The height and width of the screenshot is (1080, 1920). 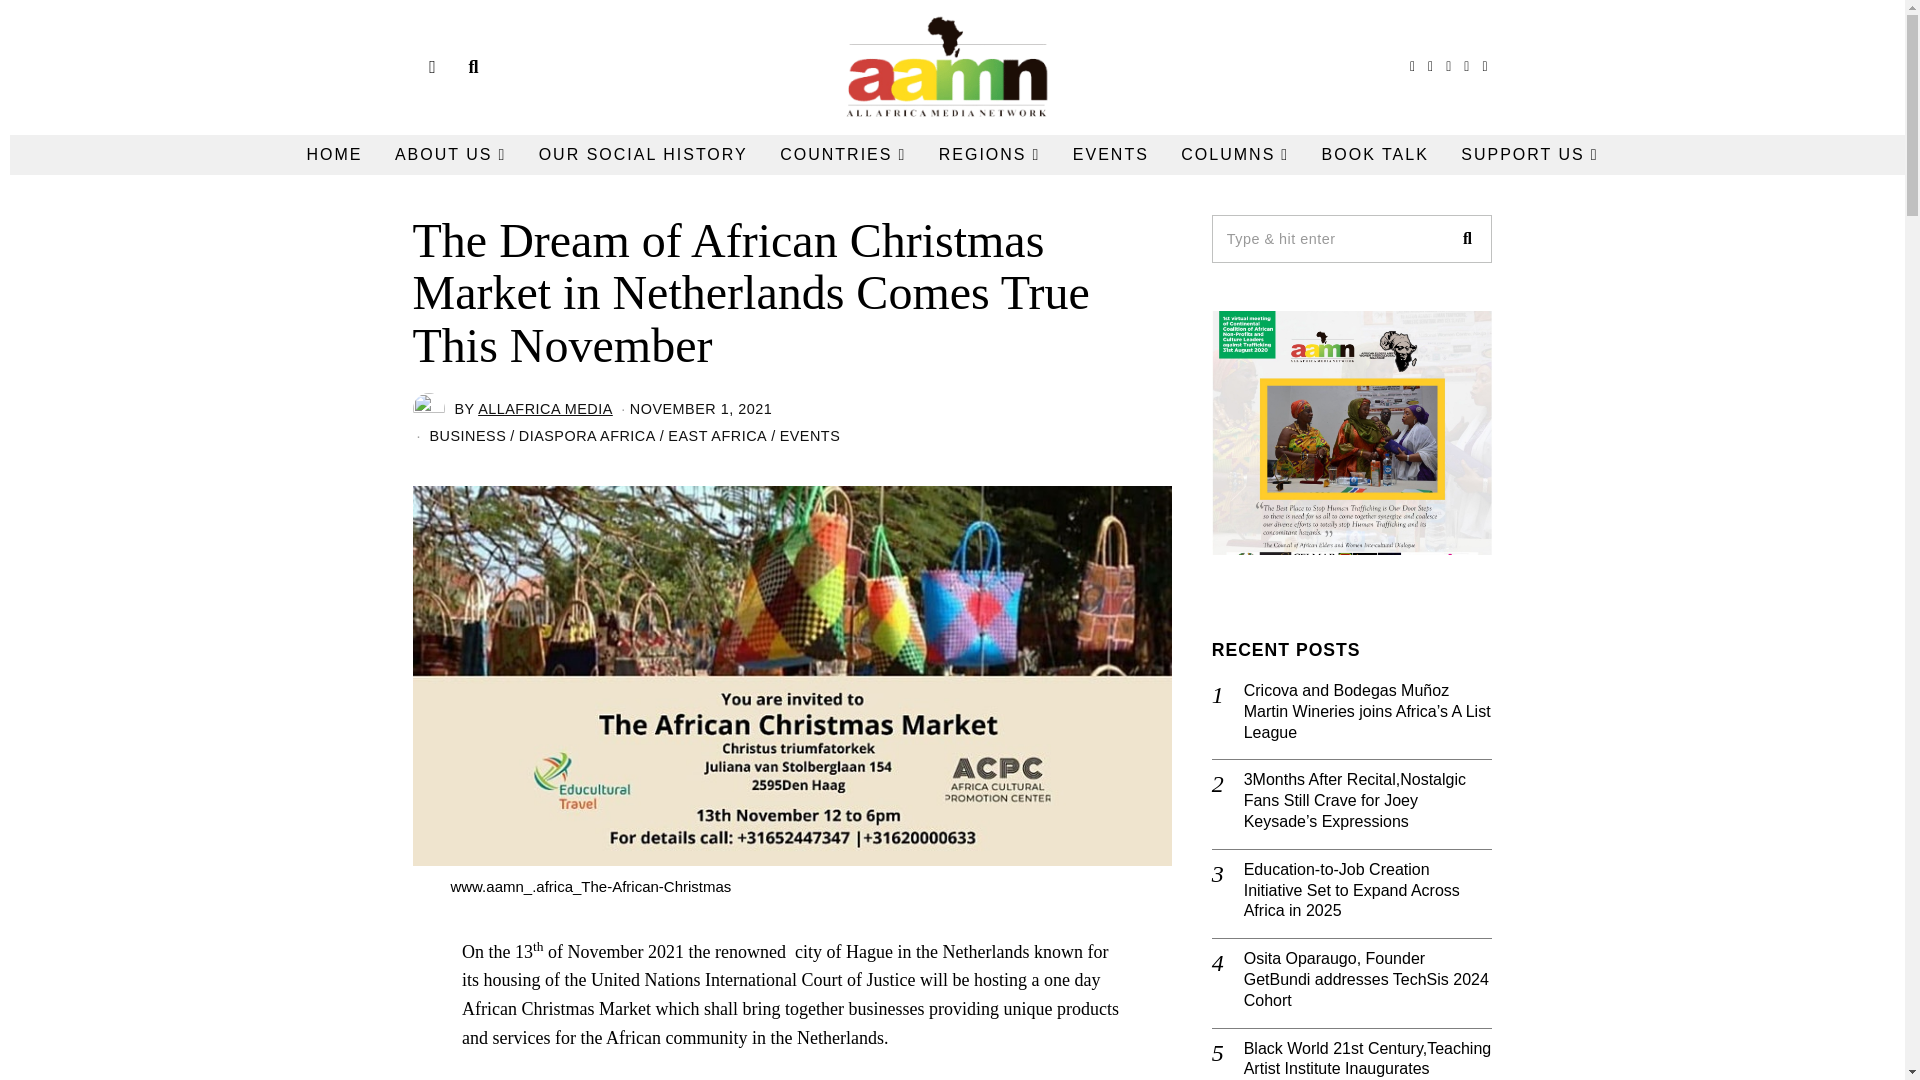 I want to click on REGIONS, so click(x=990, y=153).